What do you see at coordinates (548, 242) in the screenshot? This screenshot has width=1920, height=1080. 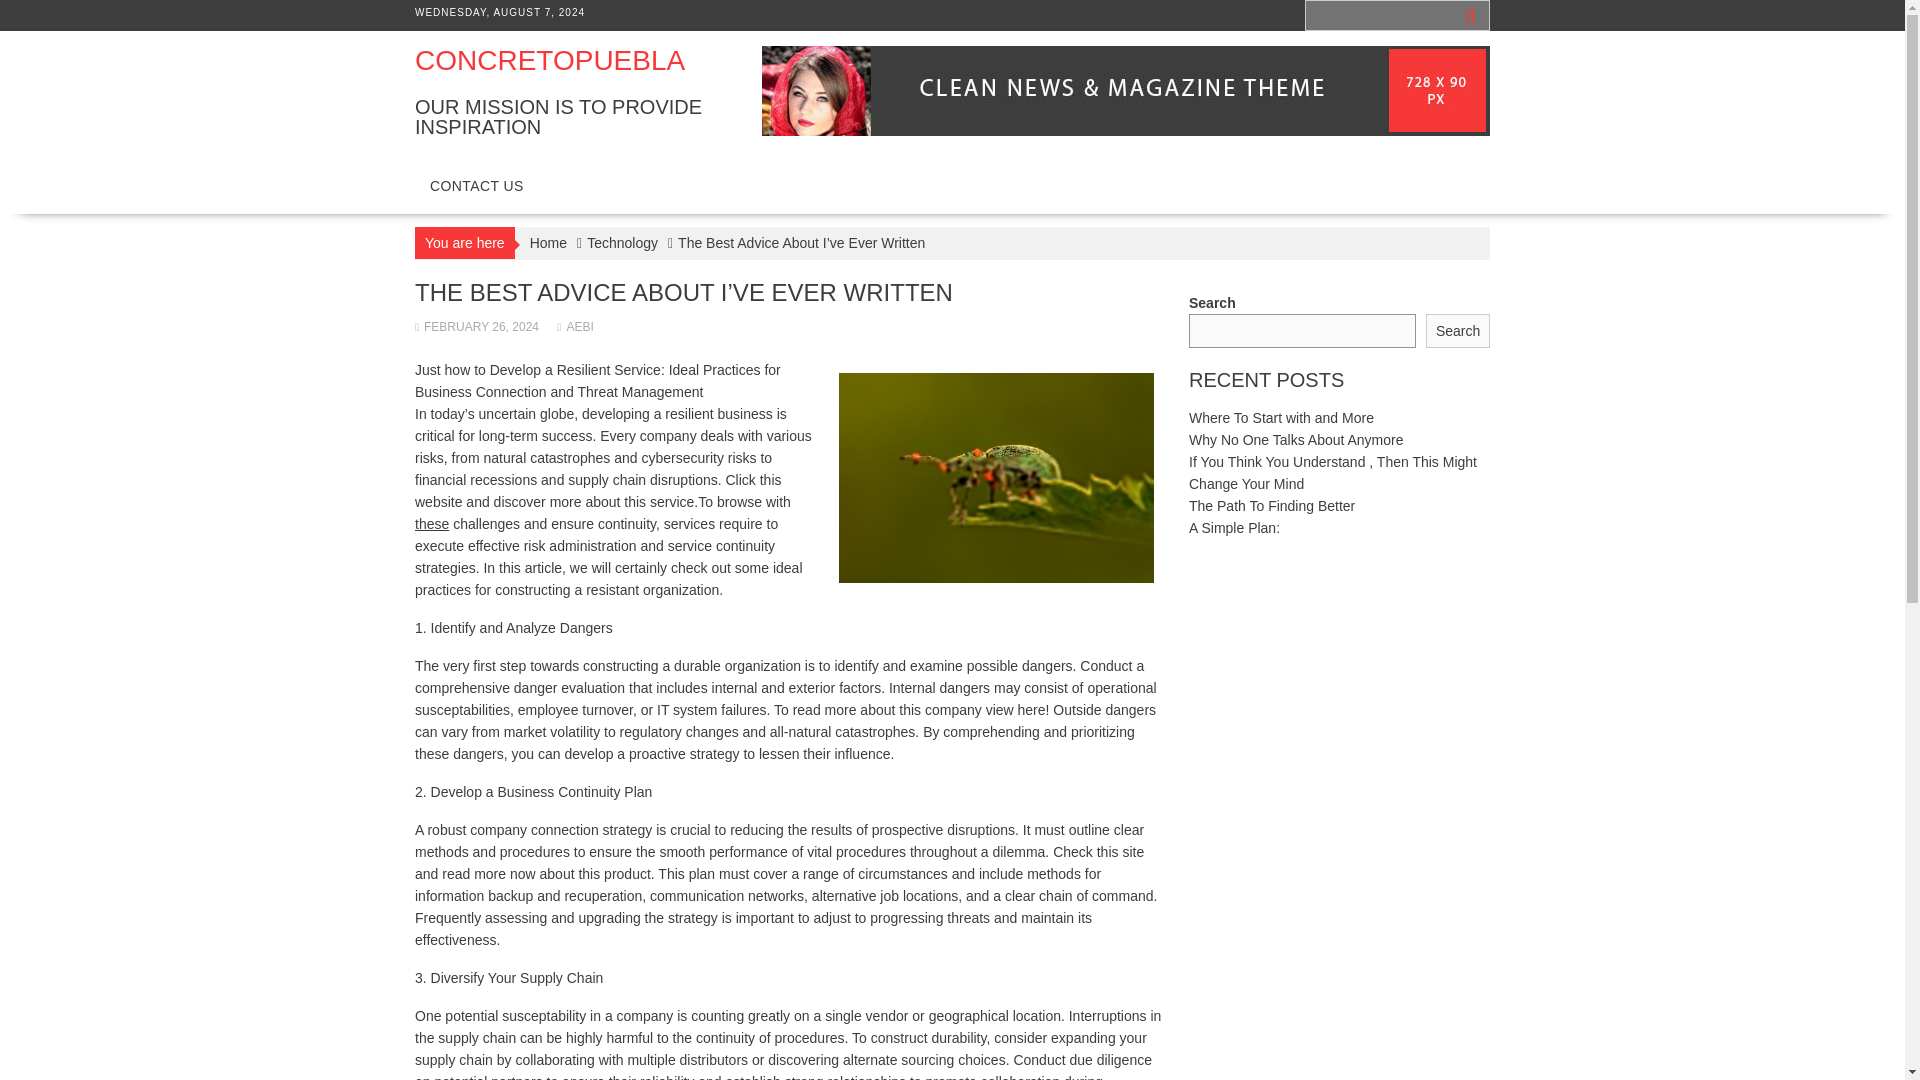 I see `Home` at bounding box center [548, 242].